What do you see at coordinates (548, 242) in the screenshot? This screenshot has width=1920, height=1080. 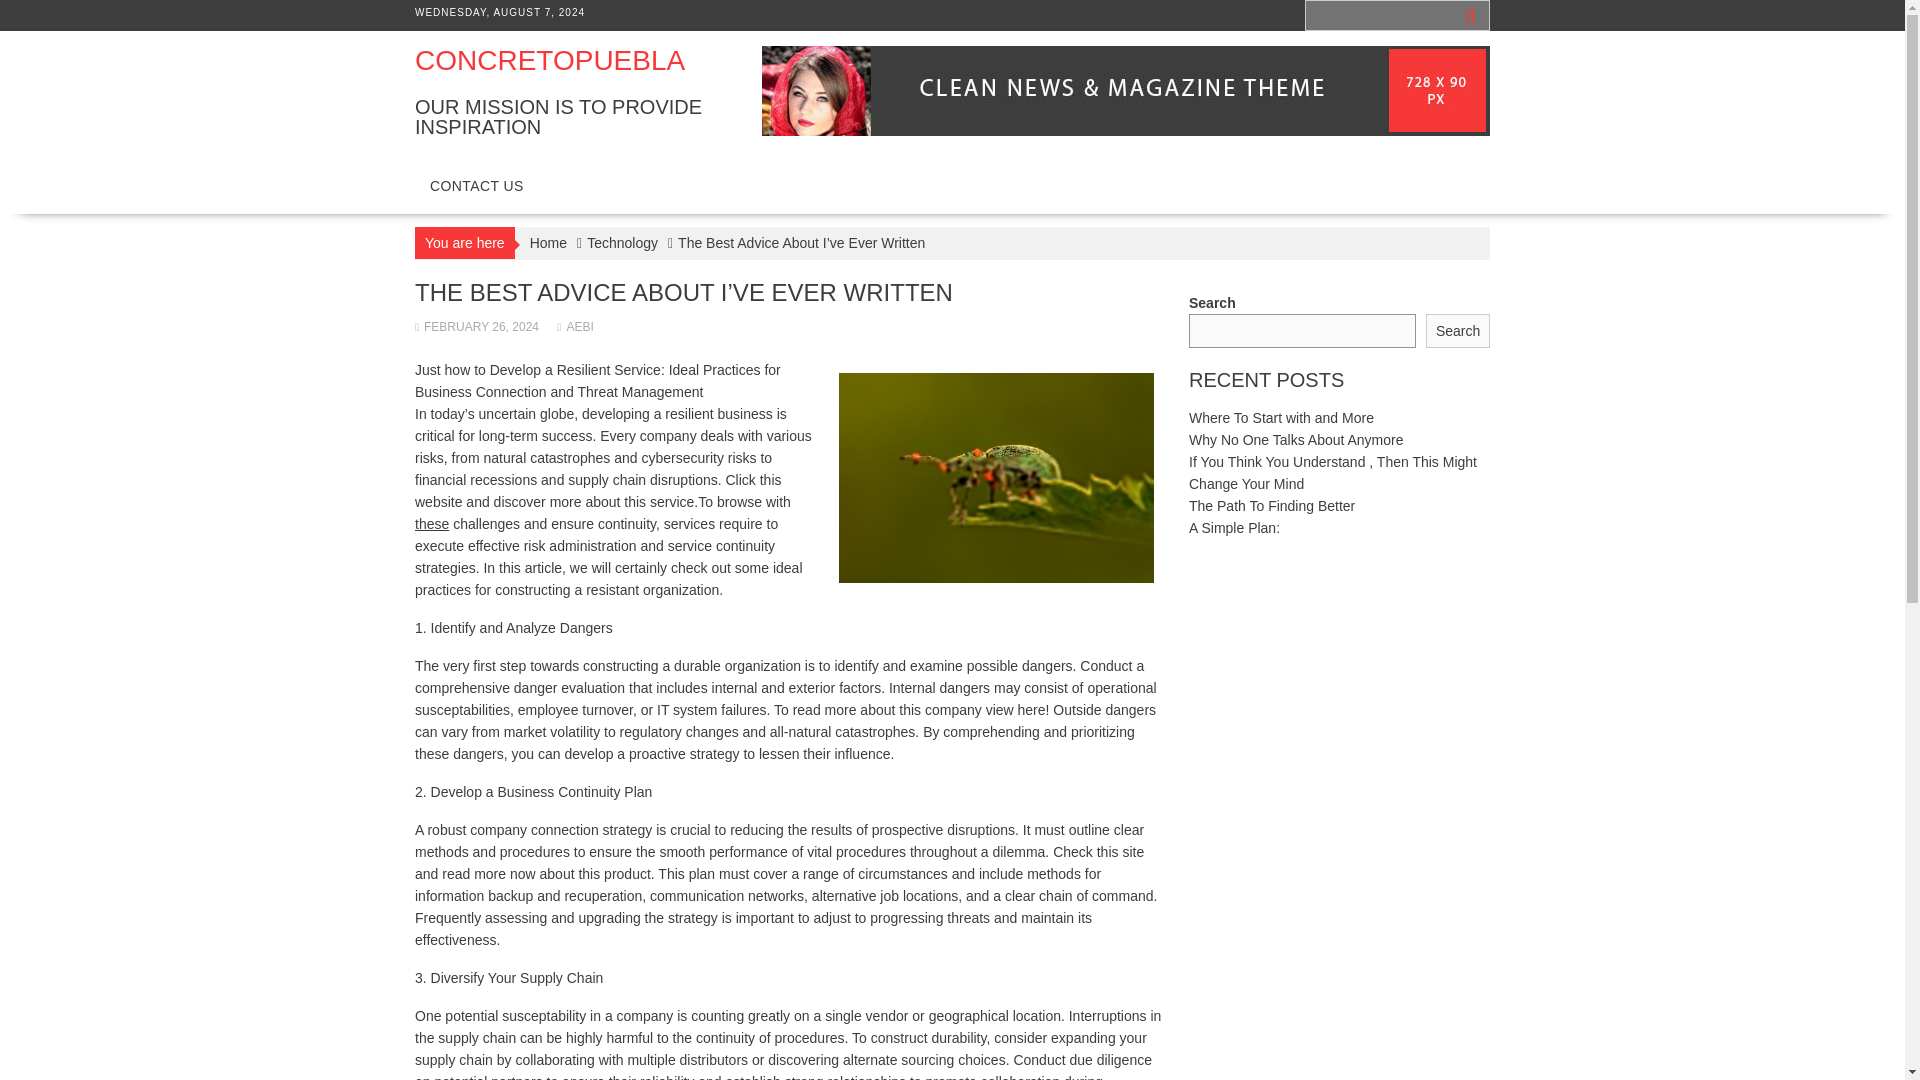 I see `Home` at bounding box center [548, 242].